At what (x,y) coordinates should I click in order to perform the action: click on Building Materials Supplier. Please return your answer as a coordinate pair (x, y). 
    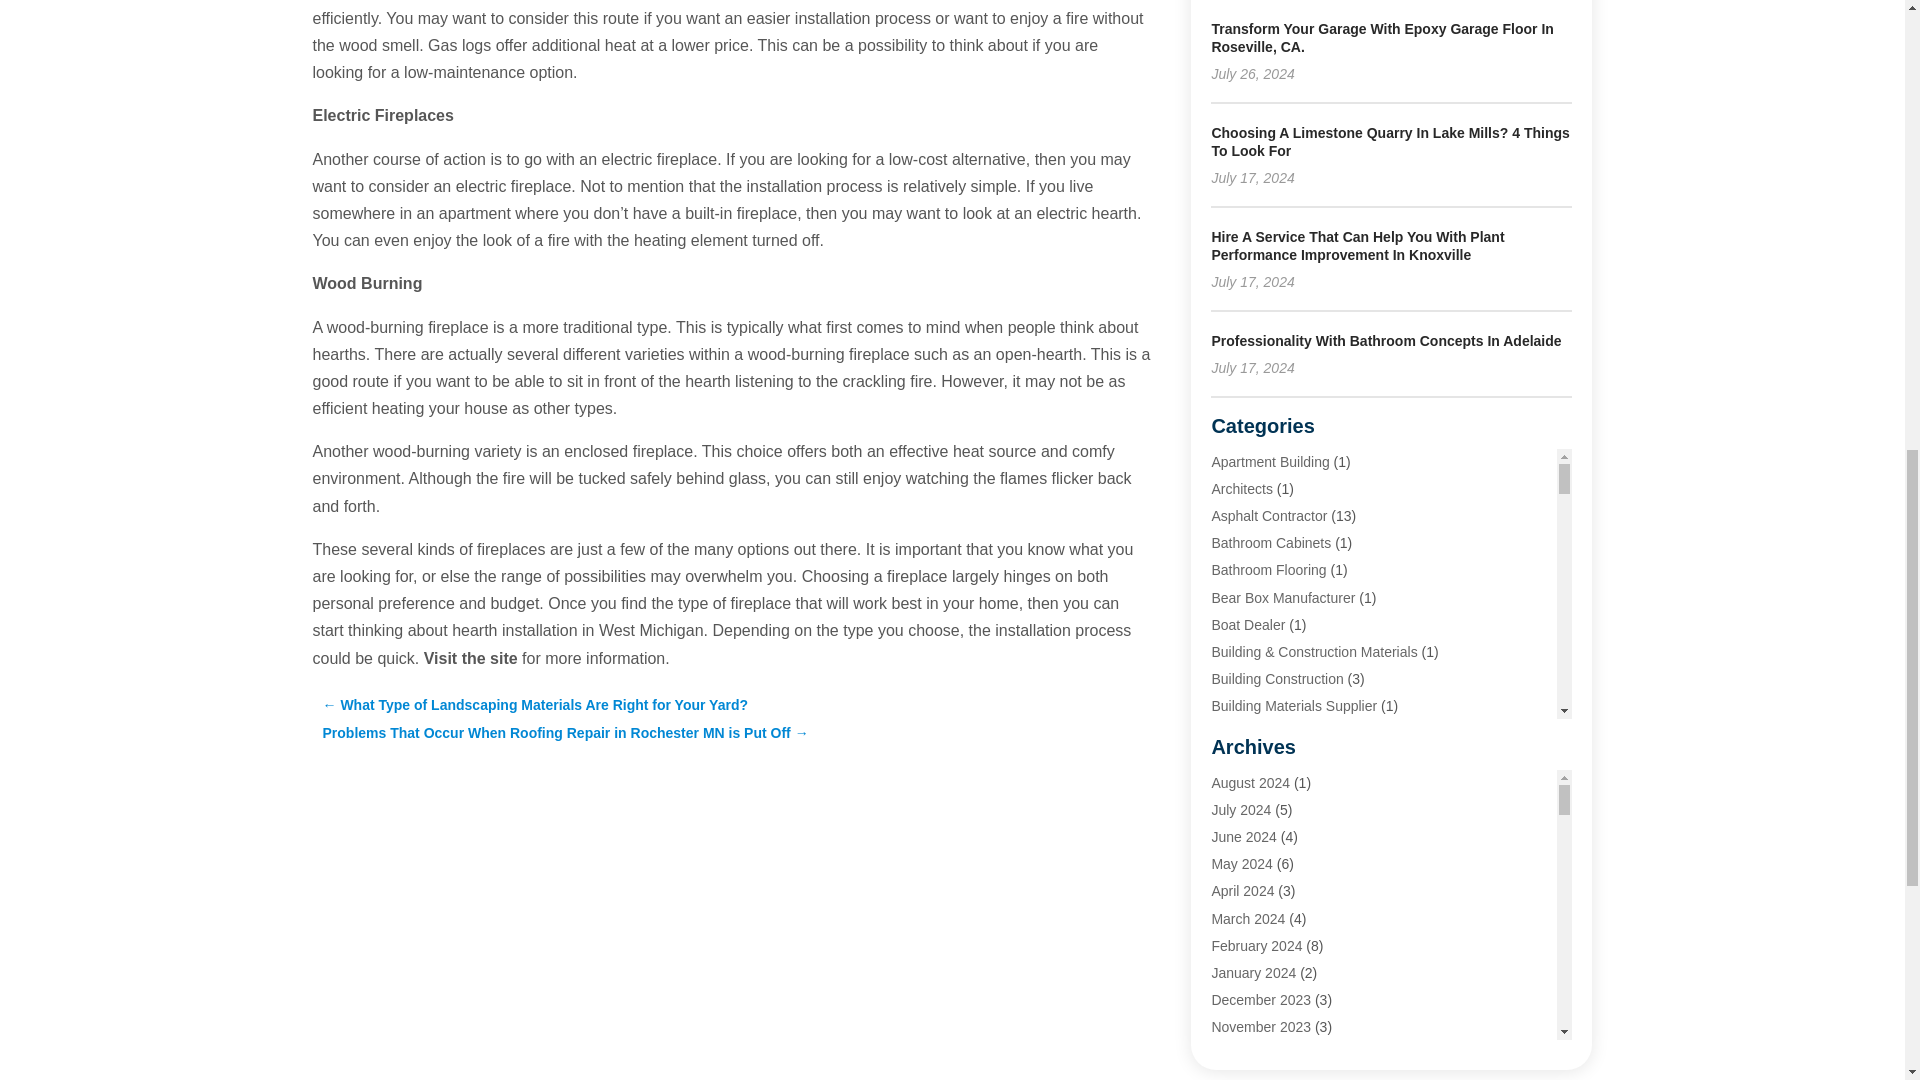
    Looking at the image, I should click on (1294, 705).